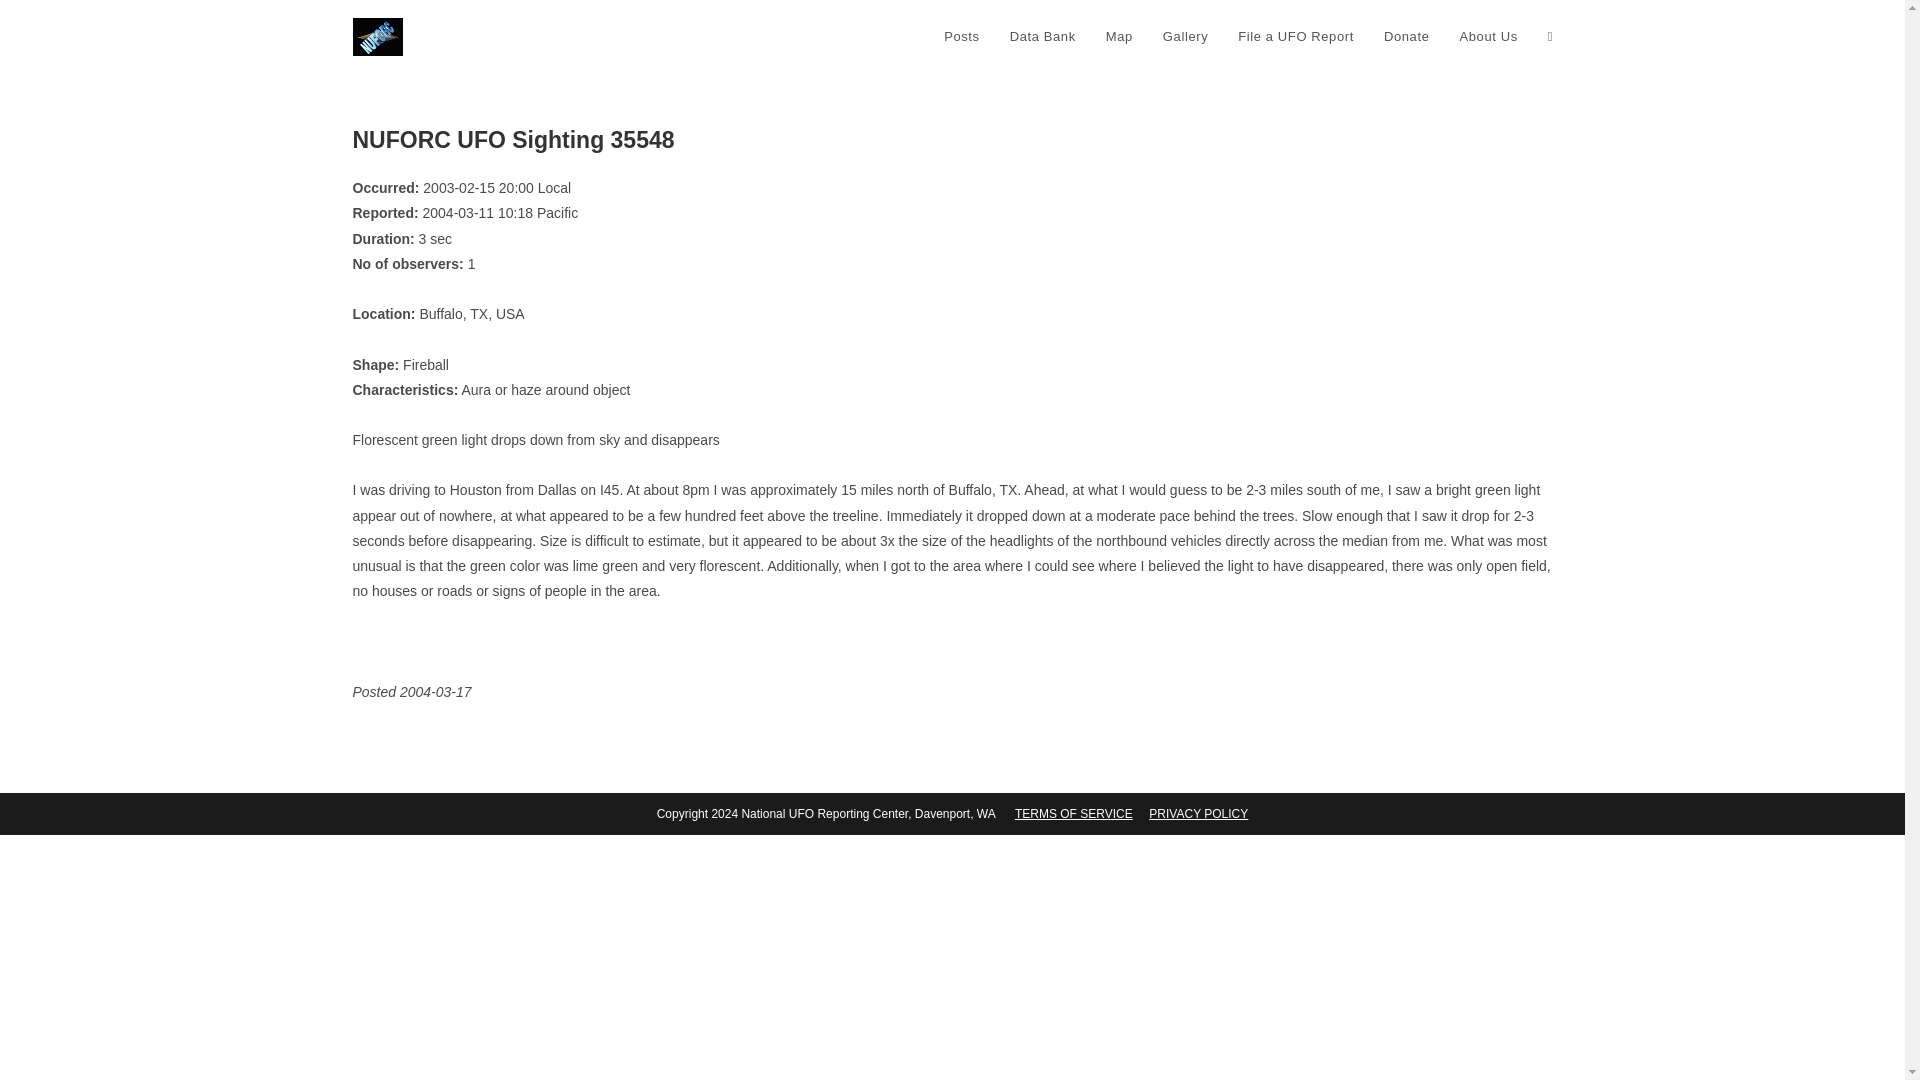  Describe the element at coordinates (962, 37) in the screenshot. I see `Posts` at that location.